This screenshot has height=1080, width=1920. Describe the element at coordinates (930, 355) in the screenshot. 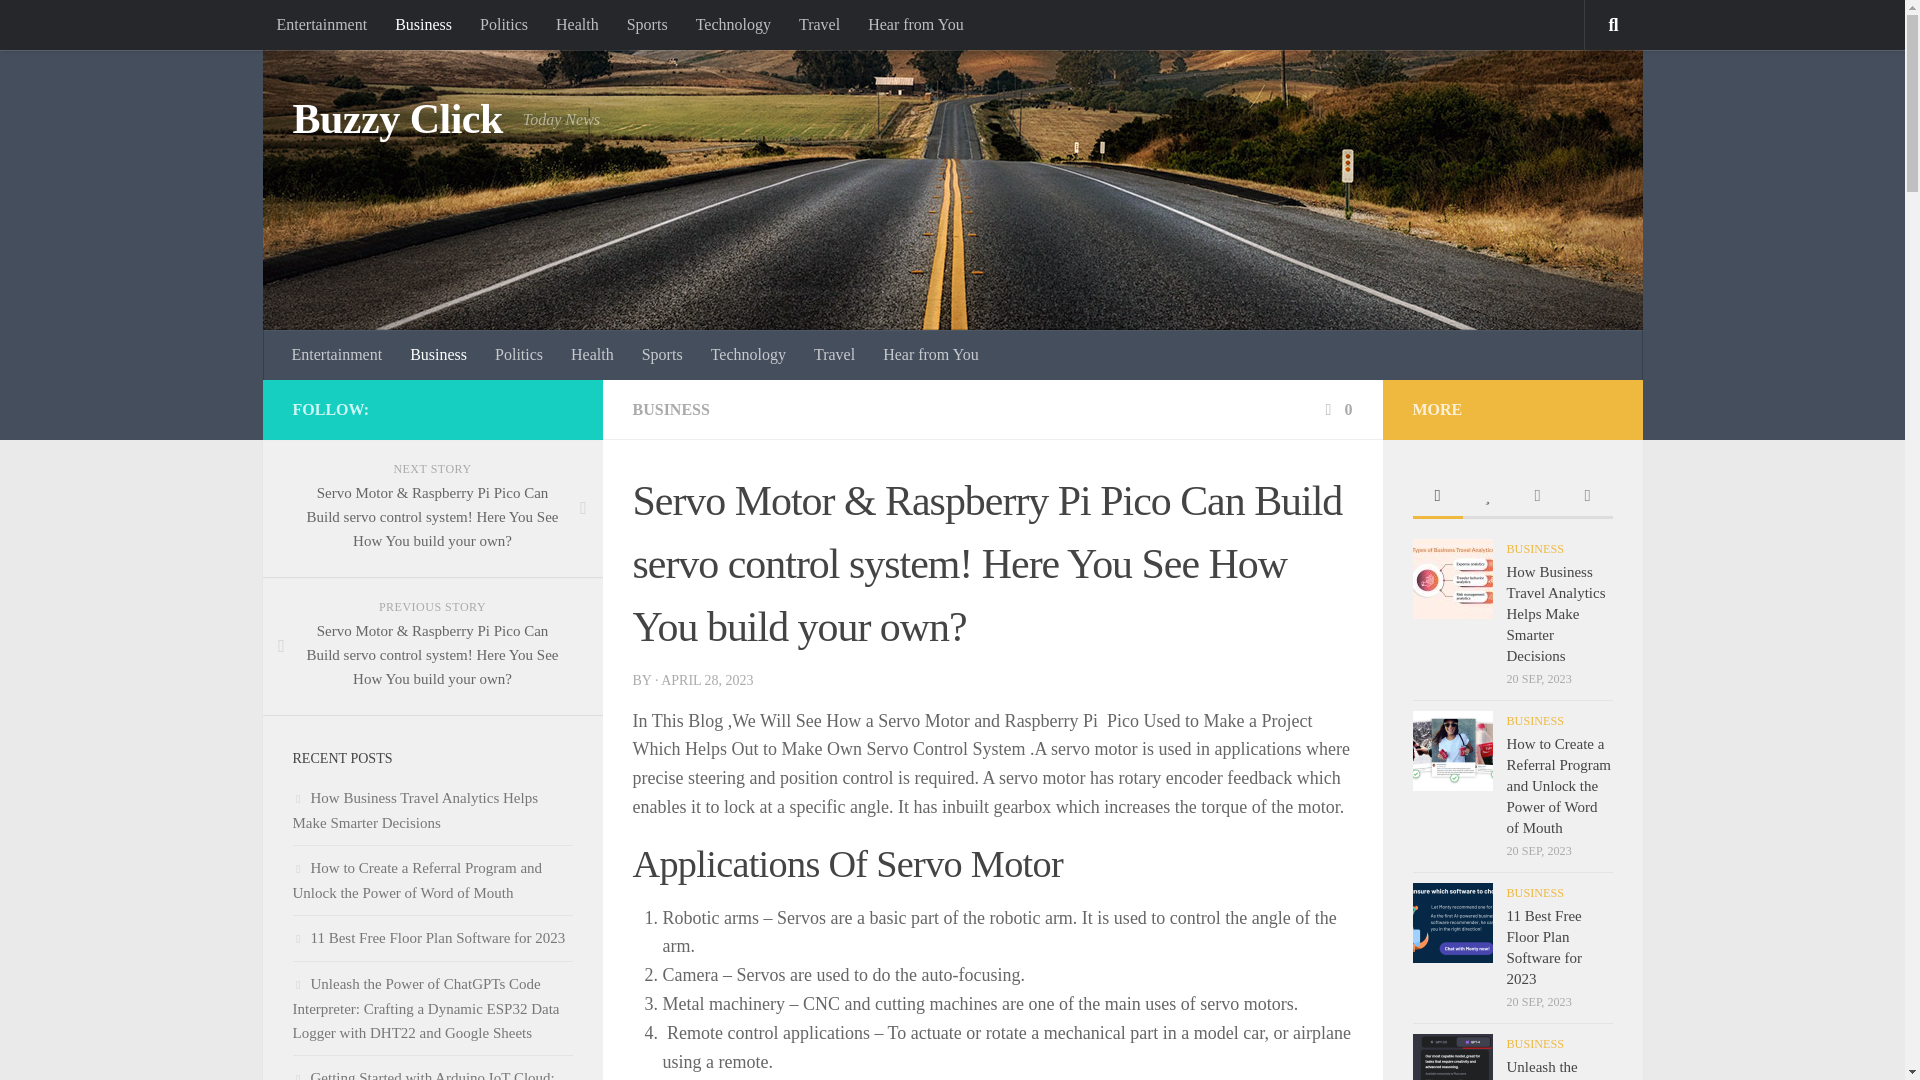

I see `Hear from You` at that location.